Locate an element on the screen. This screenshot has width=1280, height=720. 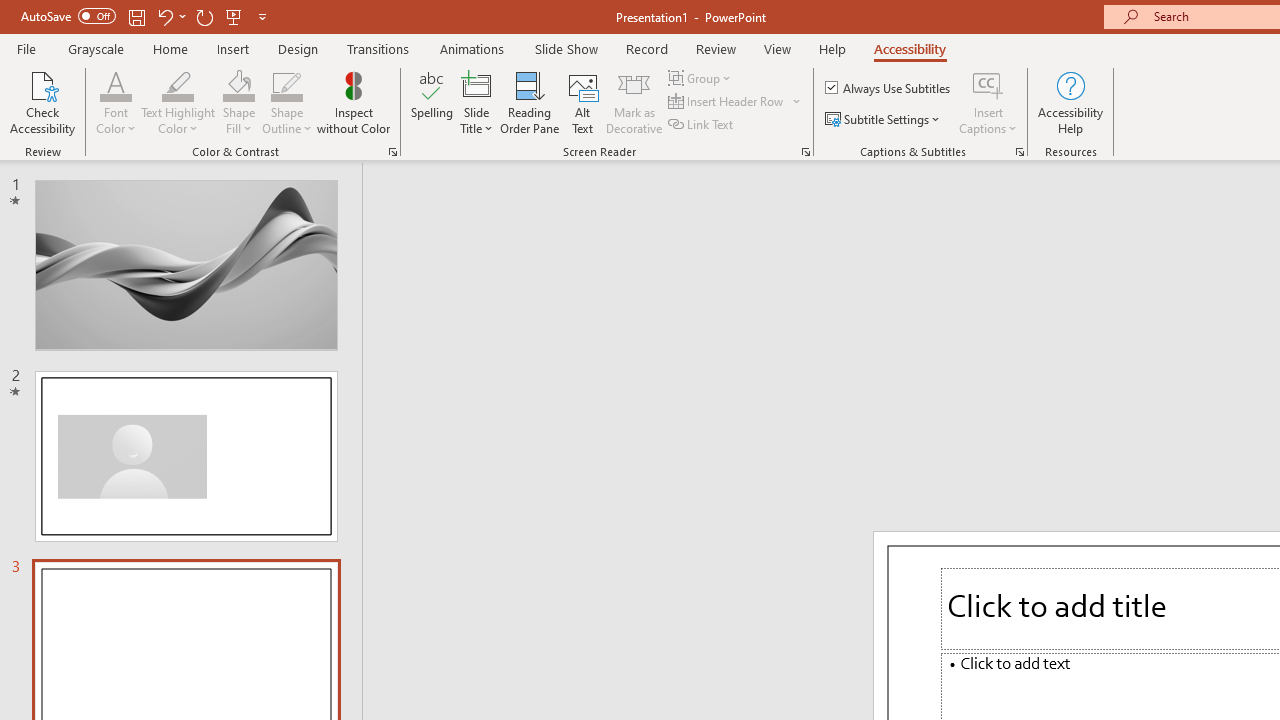
Color & Contrast is located at coordinates (392, 152).